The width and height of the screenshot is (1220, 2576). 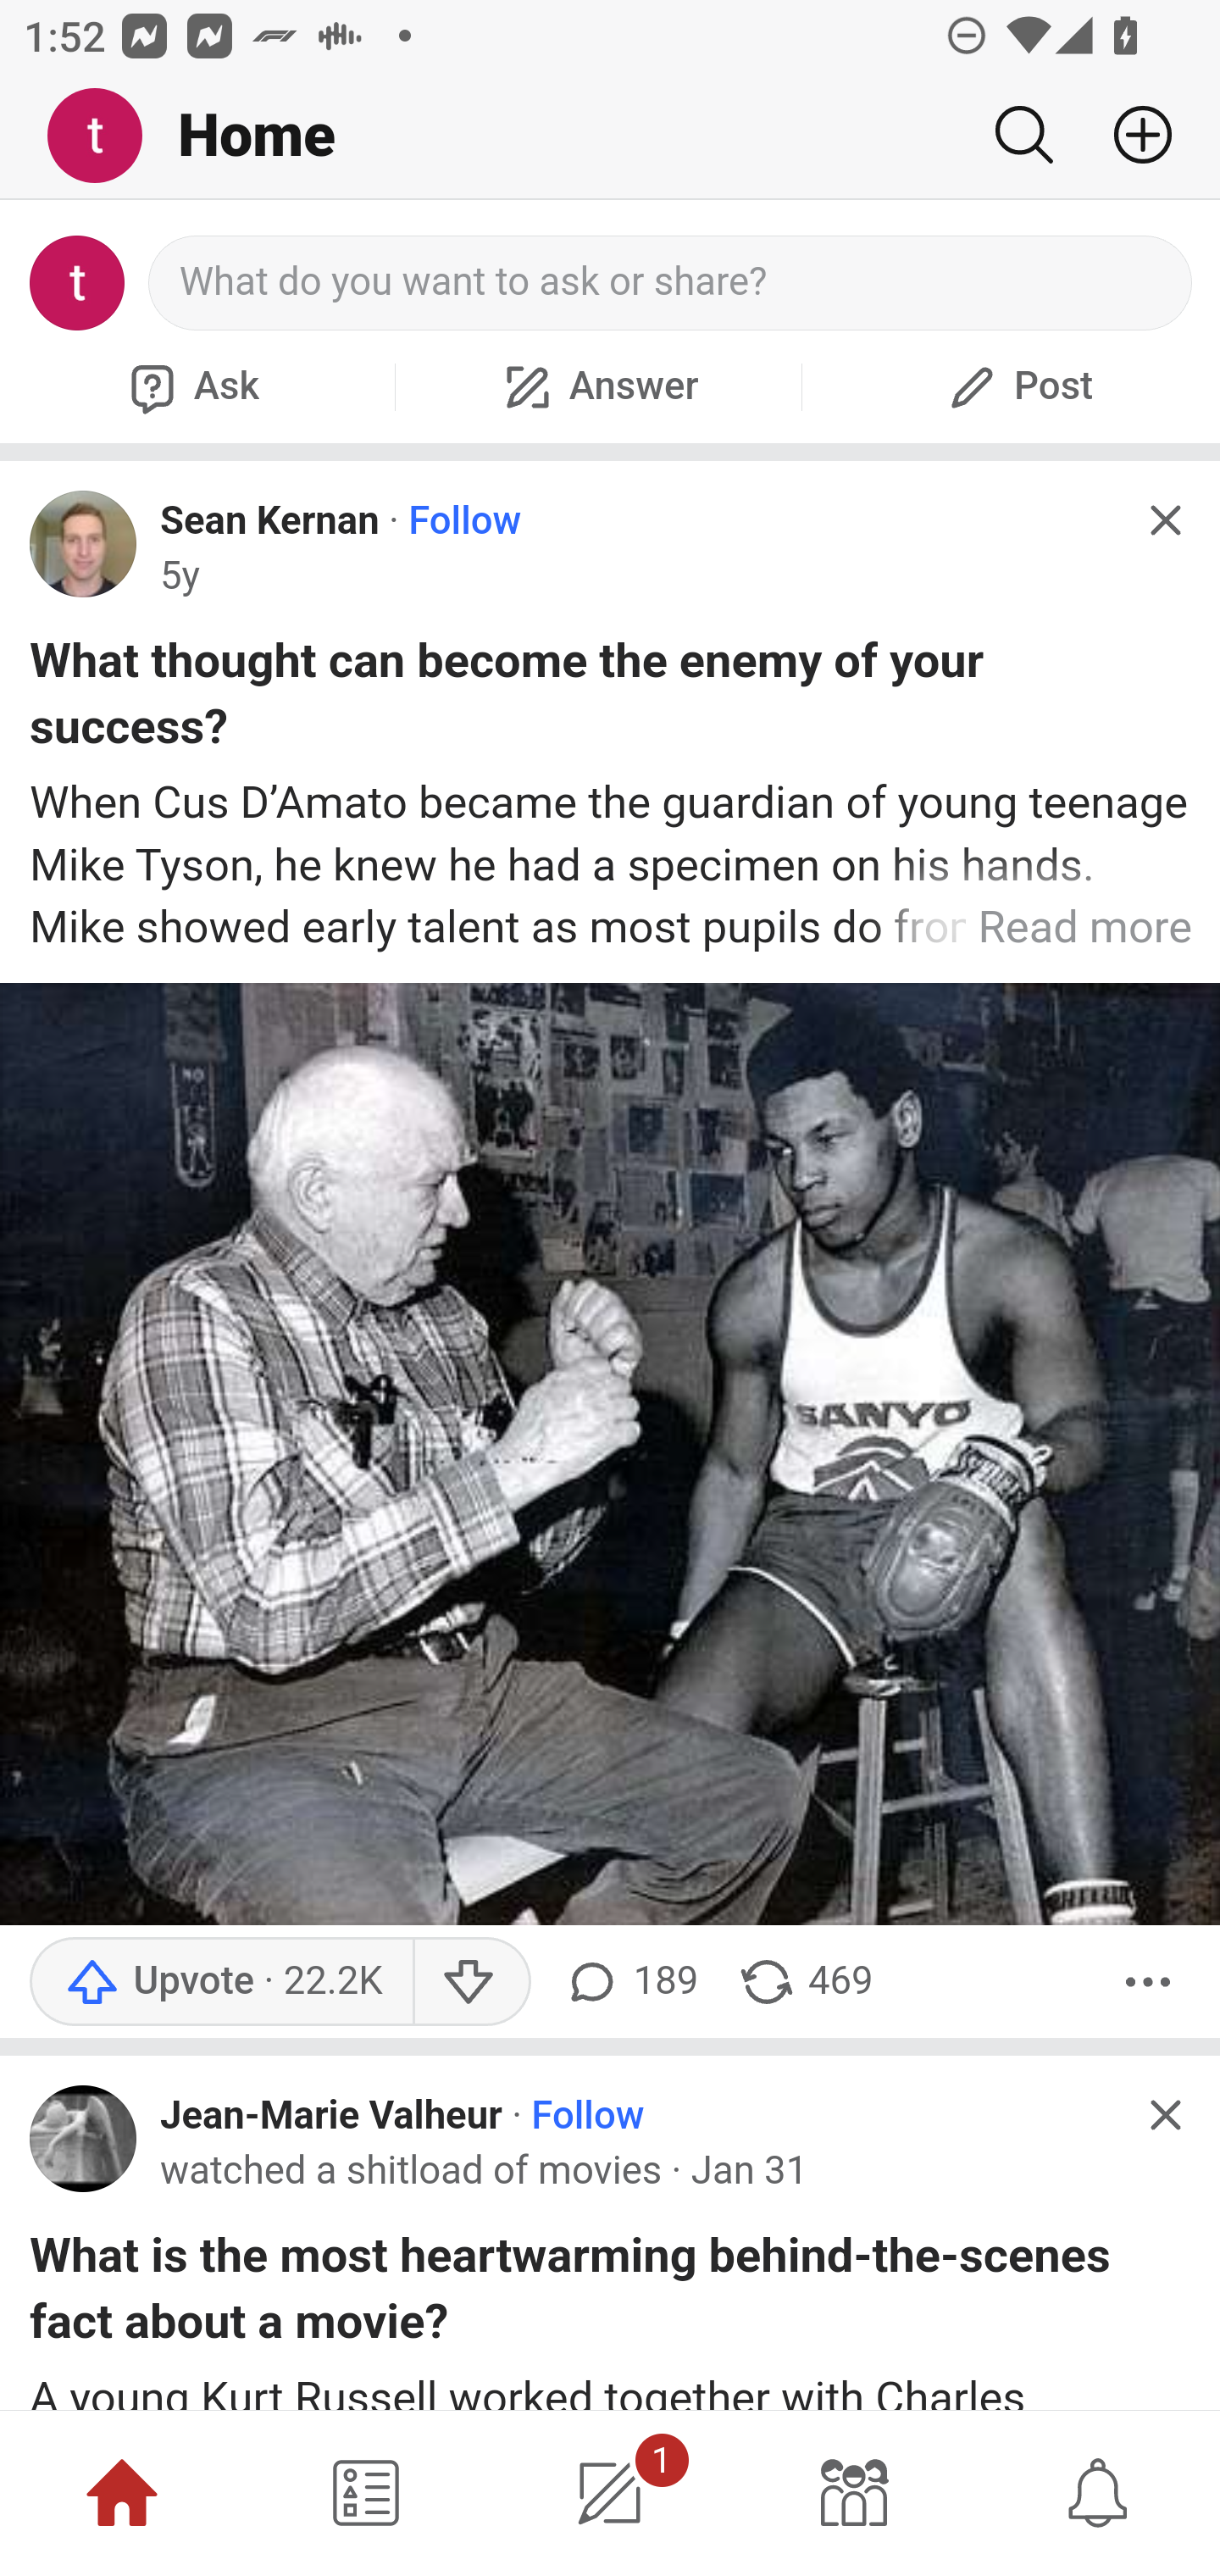 I want to click on What do you want to ask or share?, so click(x=671, y=283).